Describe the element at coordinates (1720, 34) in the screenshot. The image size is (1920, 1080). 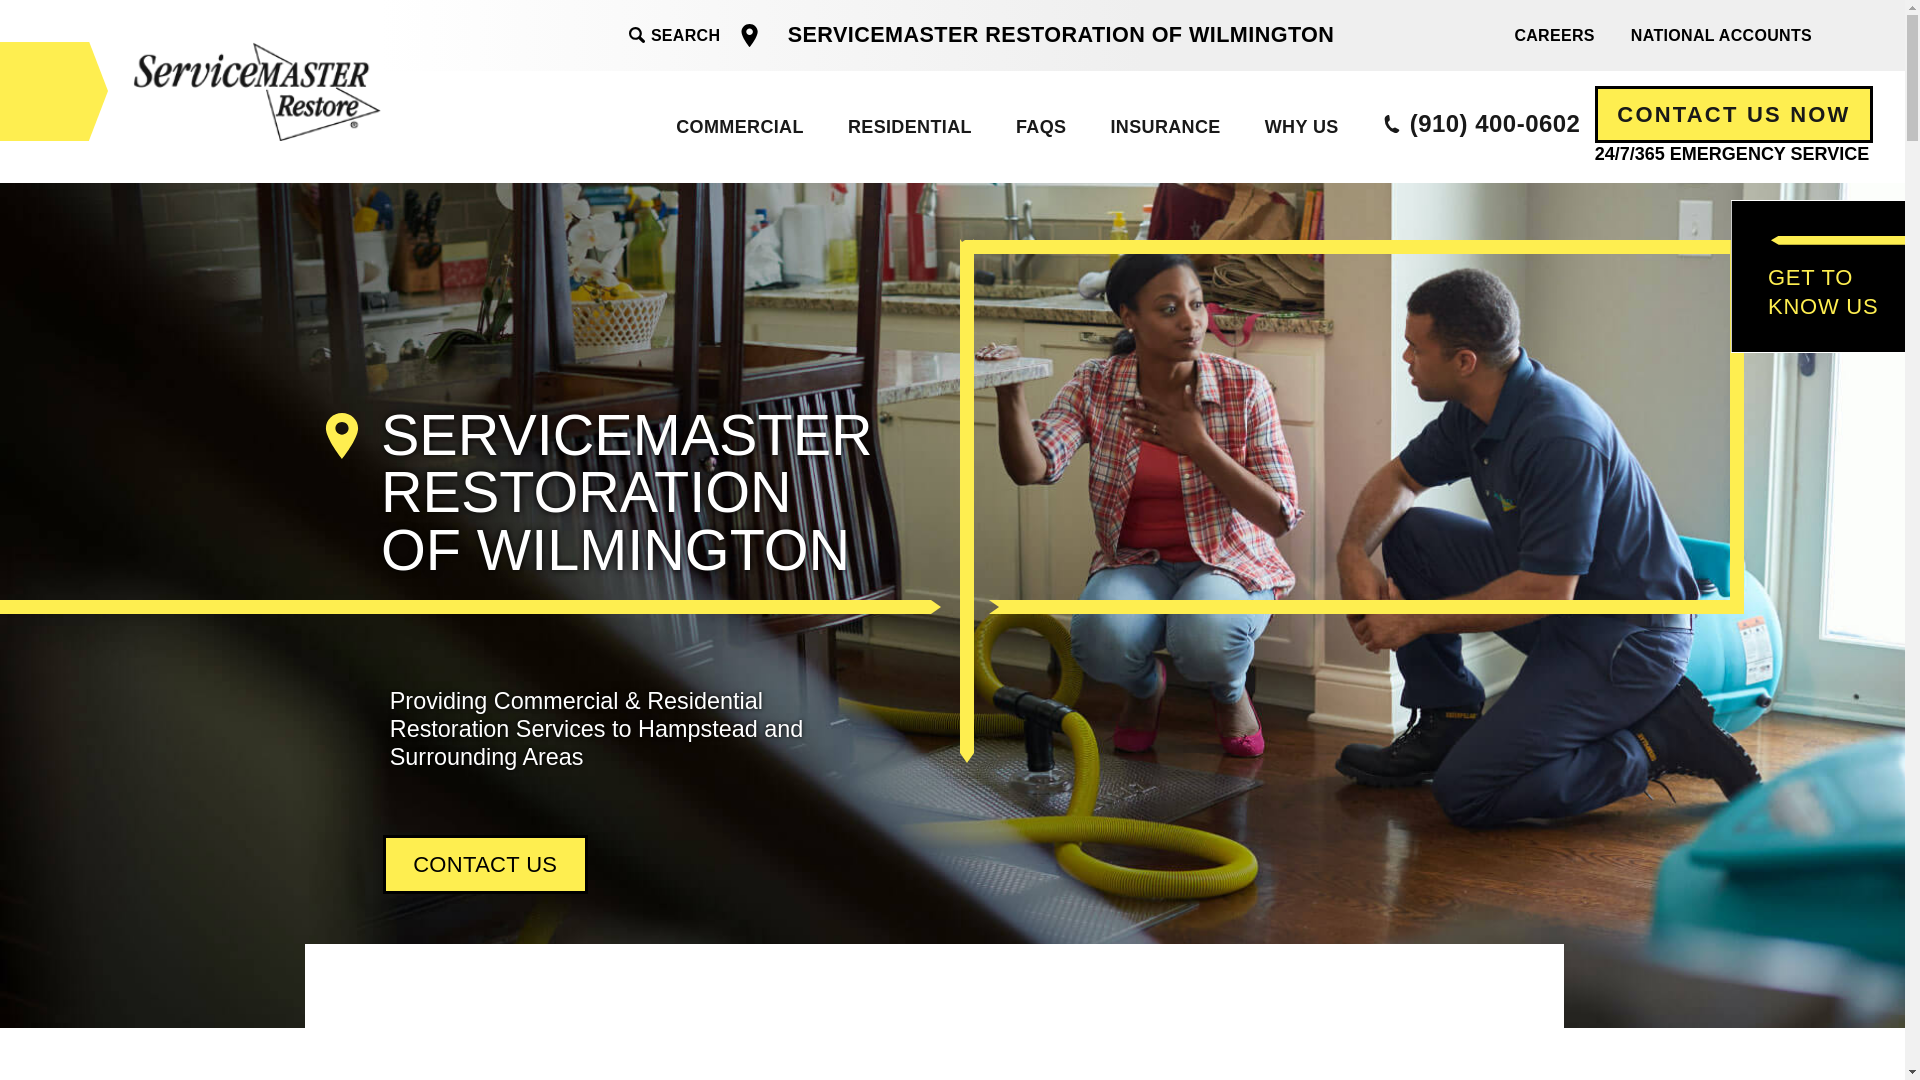
I see `NATIONAL ACCOUNTS` at that location.